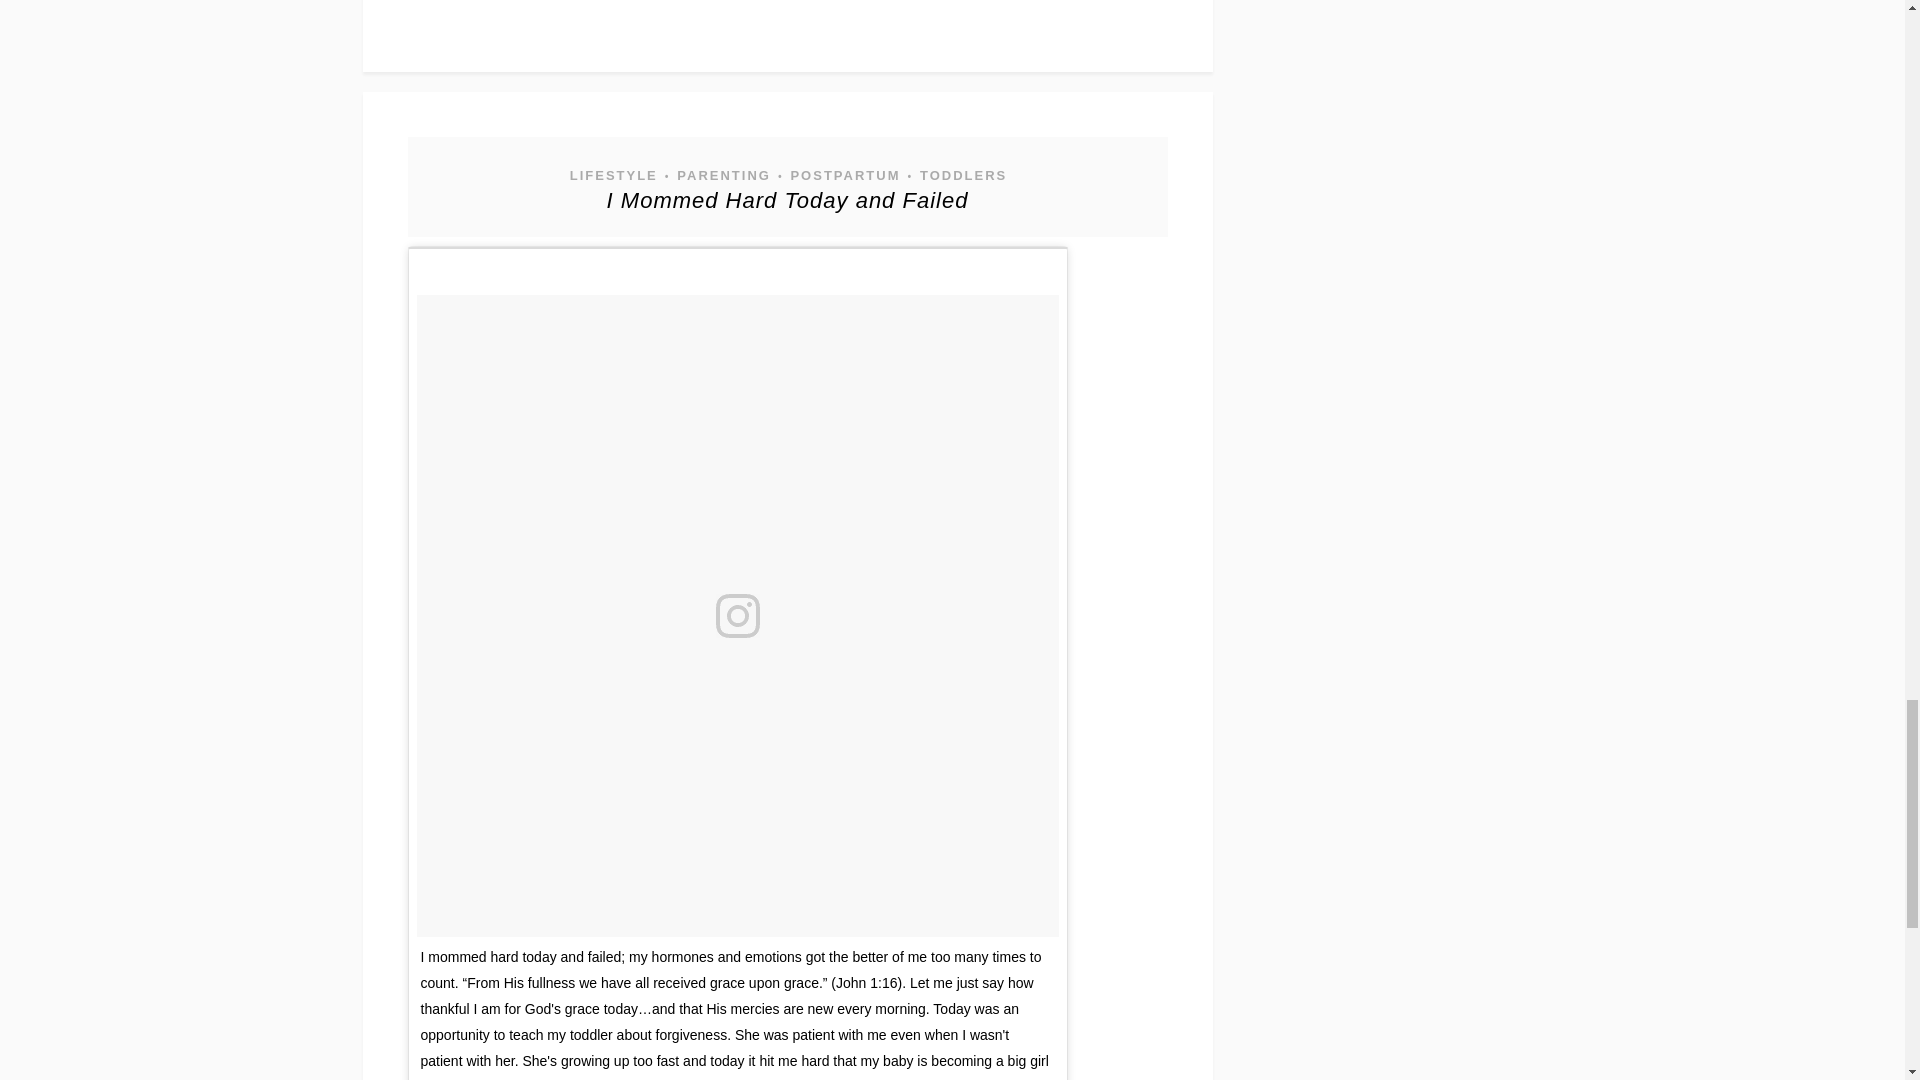 This screenshot has width=1920, height=1080. Describe the element at coordinates (962, 175) in the screenshot. I see `TODDLERS` at that location.